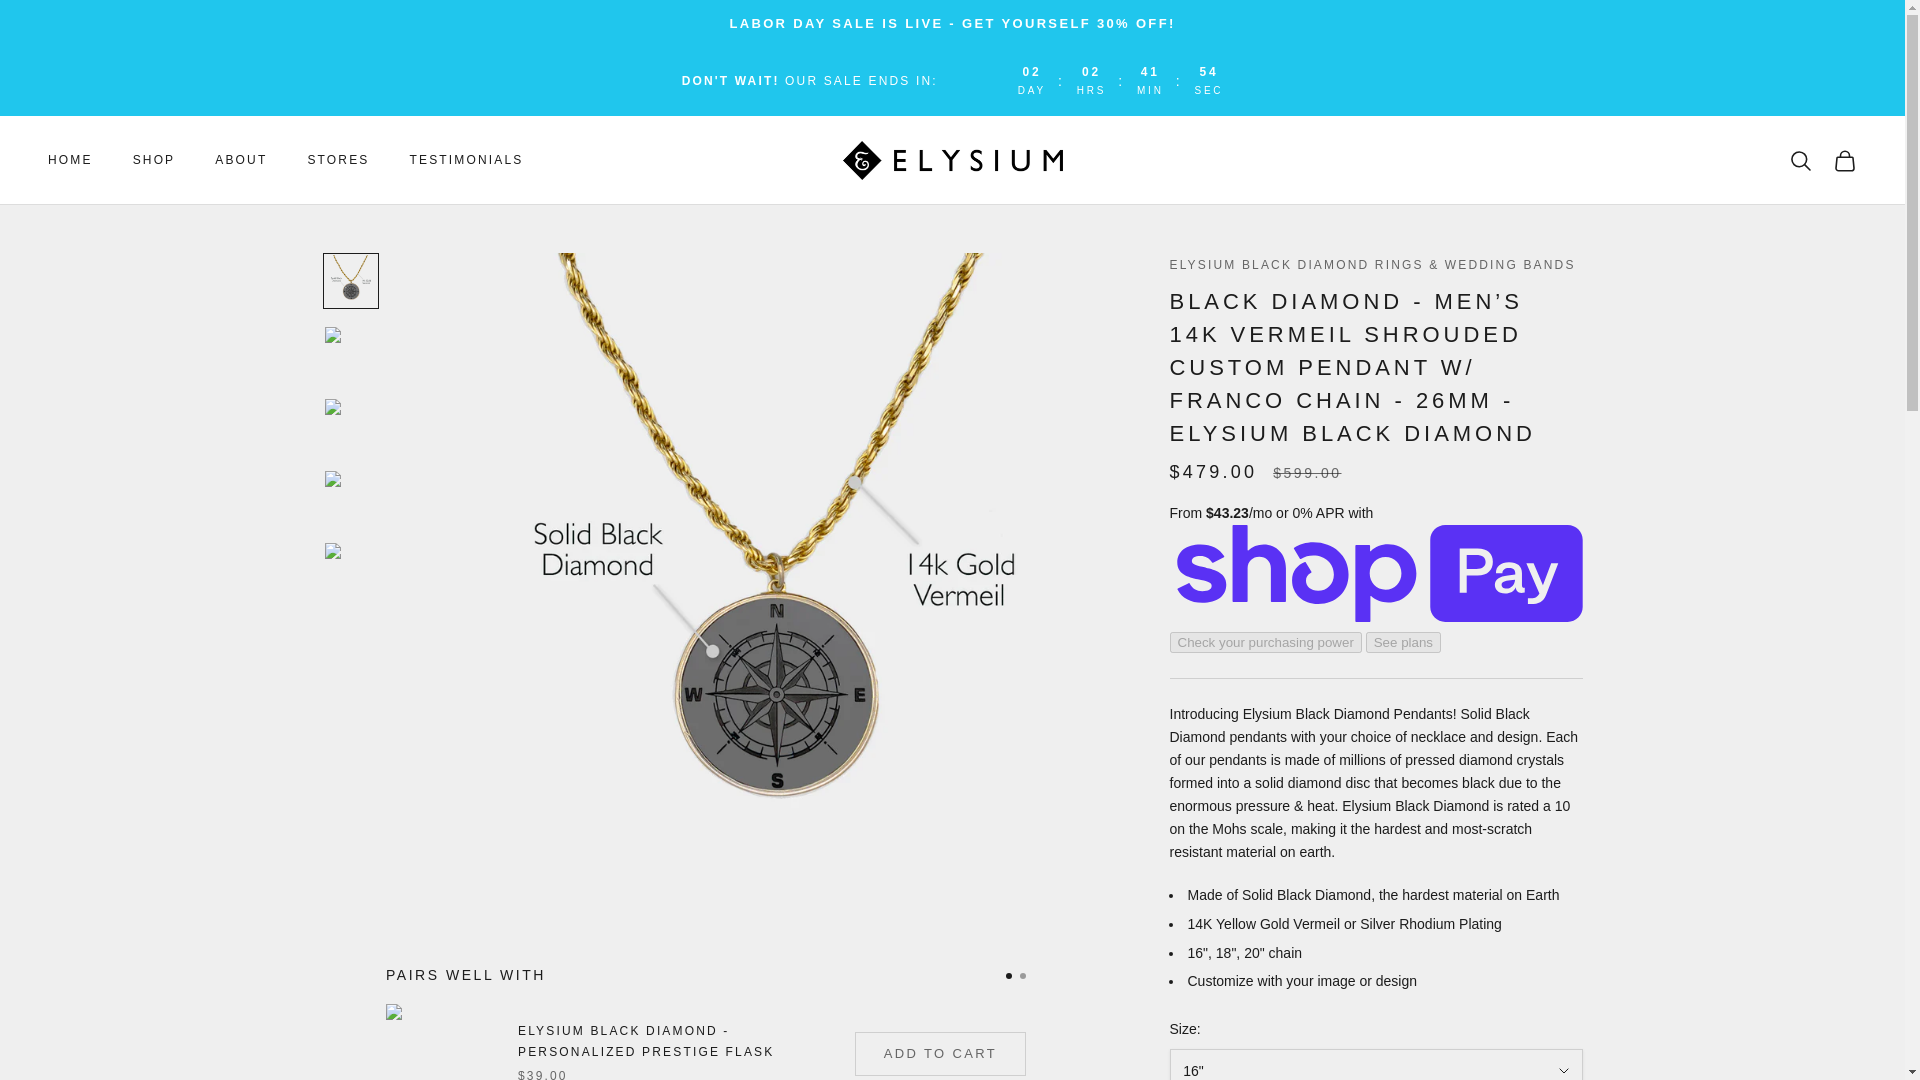 Image resolution: width=1920 pixels, height=1080 pixels. Describe the element at coordinates (70, 160) in the screenshot. I see `HOME` at that location.